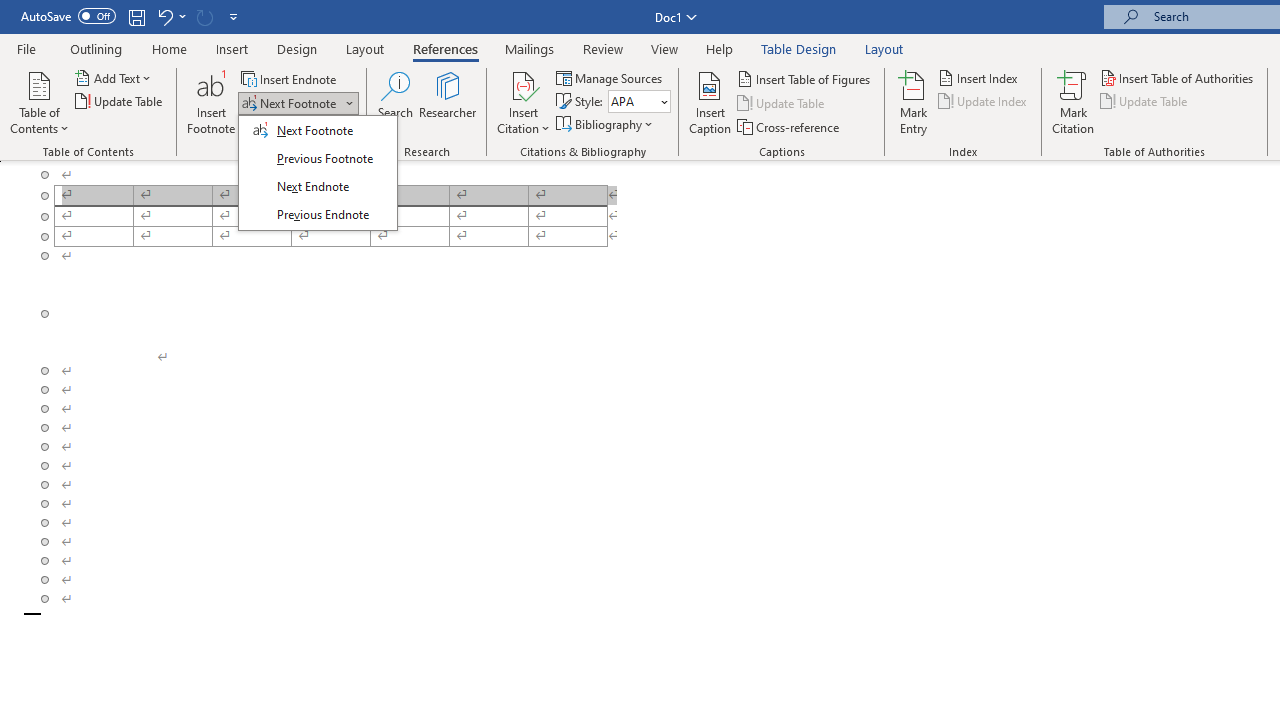 The width and height of the screenshot is (1280, 720). Describe the element at coordinates (170, 16) in the screenshot. I see `Undo Outline Move Up` at that location.